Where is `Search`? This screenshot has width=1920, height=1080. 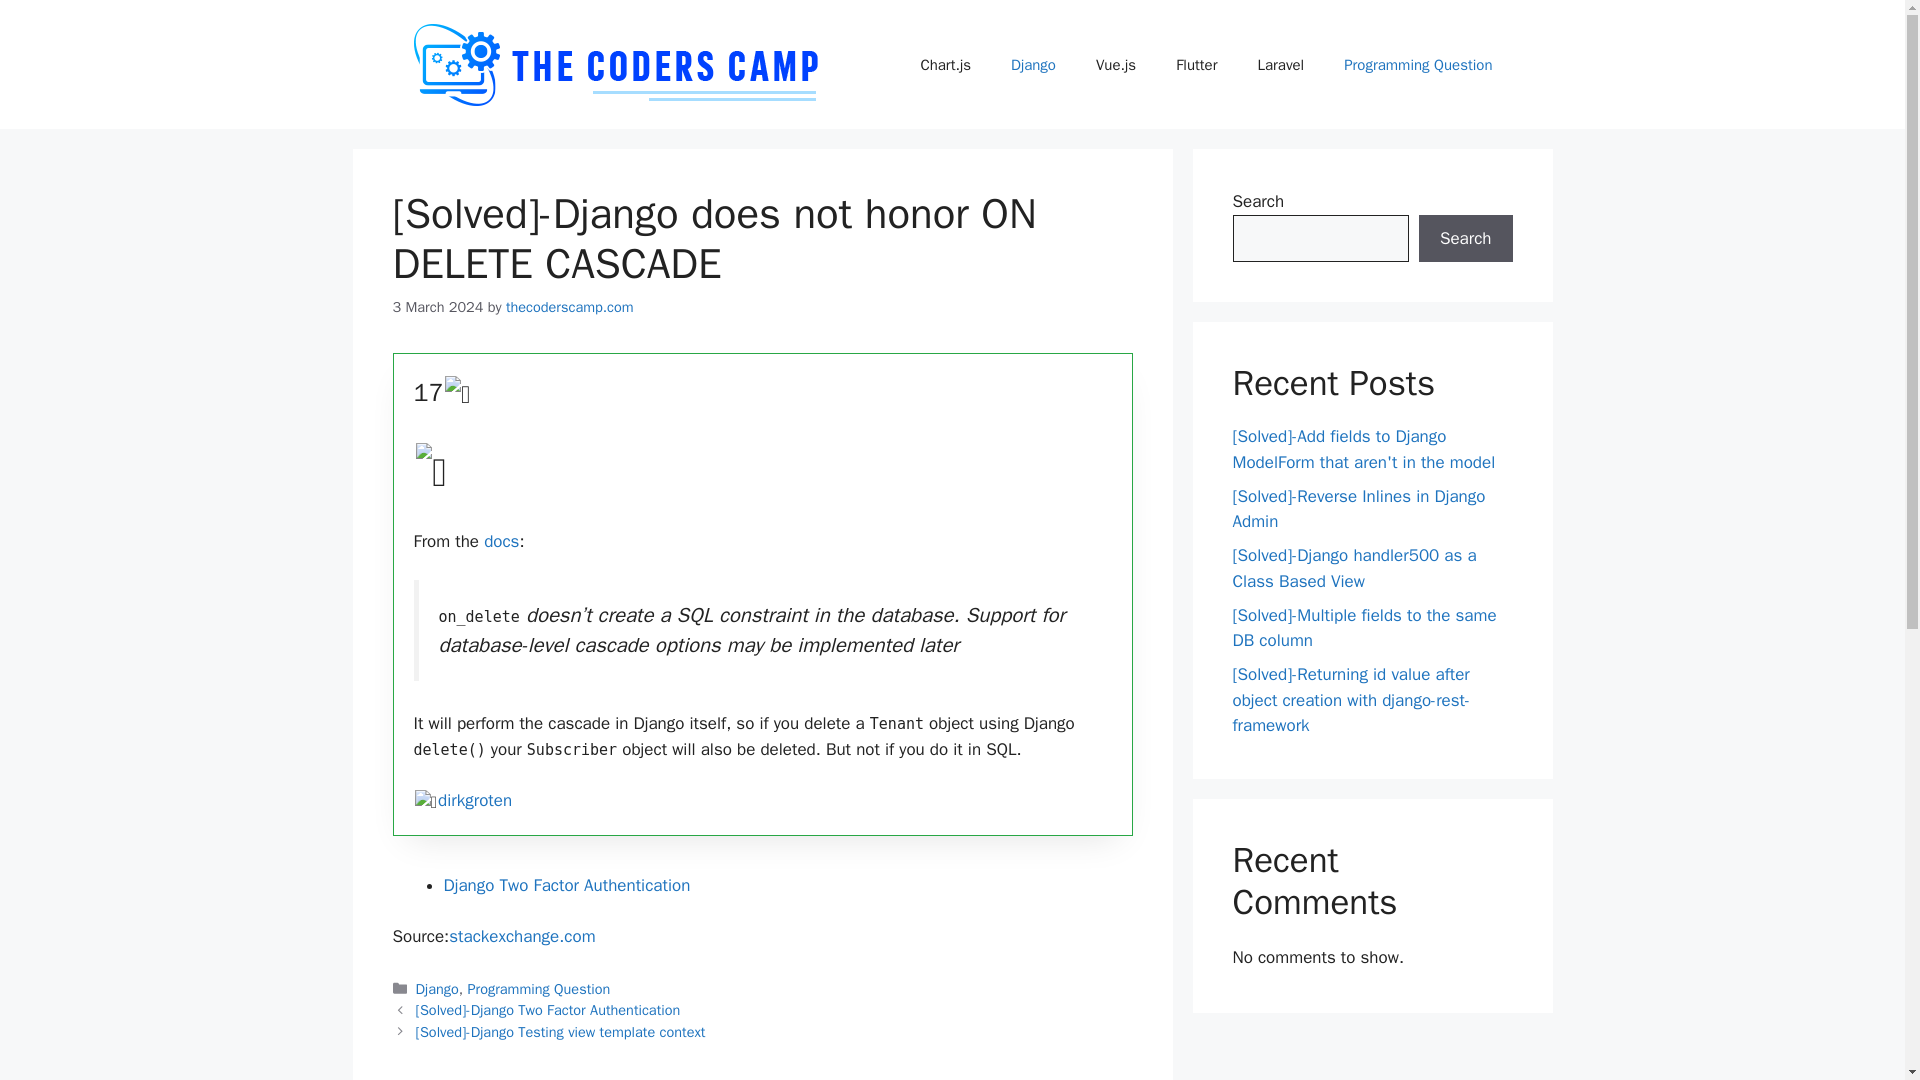 Search is located at coordinates (1465, 238).